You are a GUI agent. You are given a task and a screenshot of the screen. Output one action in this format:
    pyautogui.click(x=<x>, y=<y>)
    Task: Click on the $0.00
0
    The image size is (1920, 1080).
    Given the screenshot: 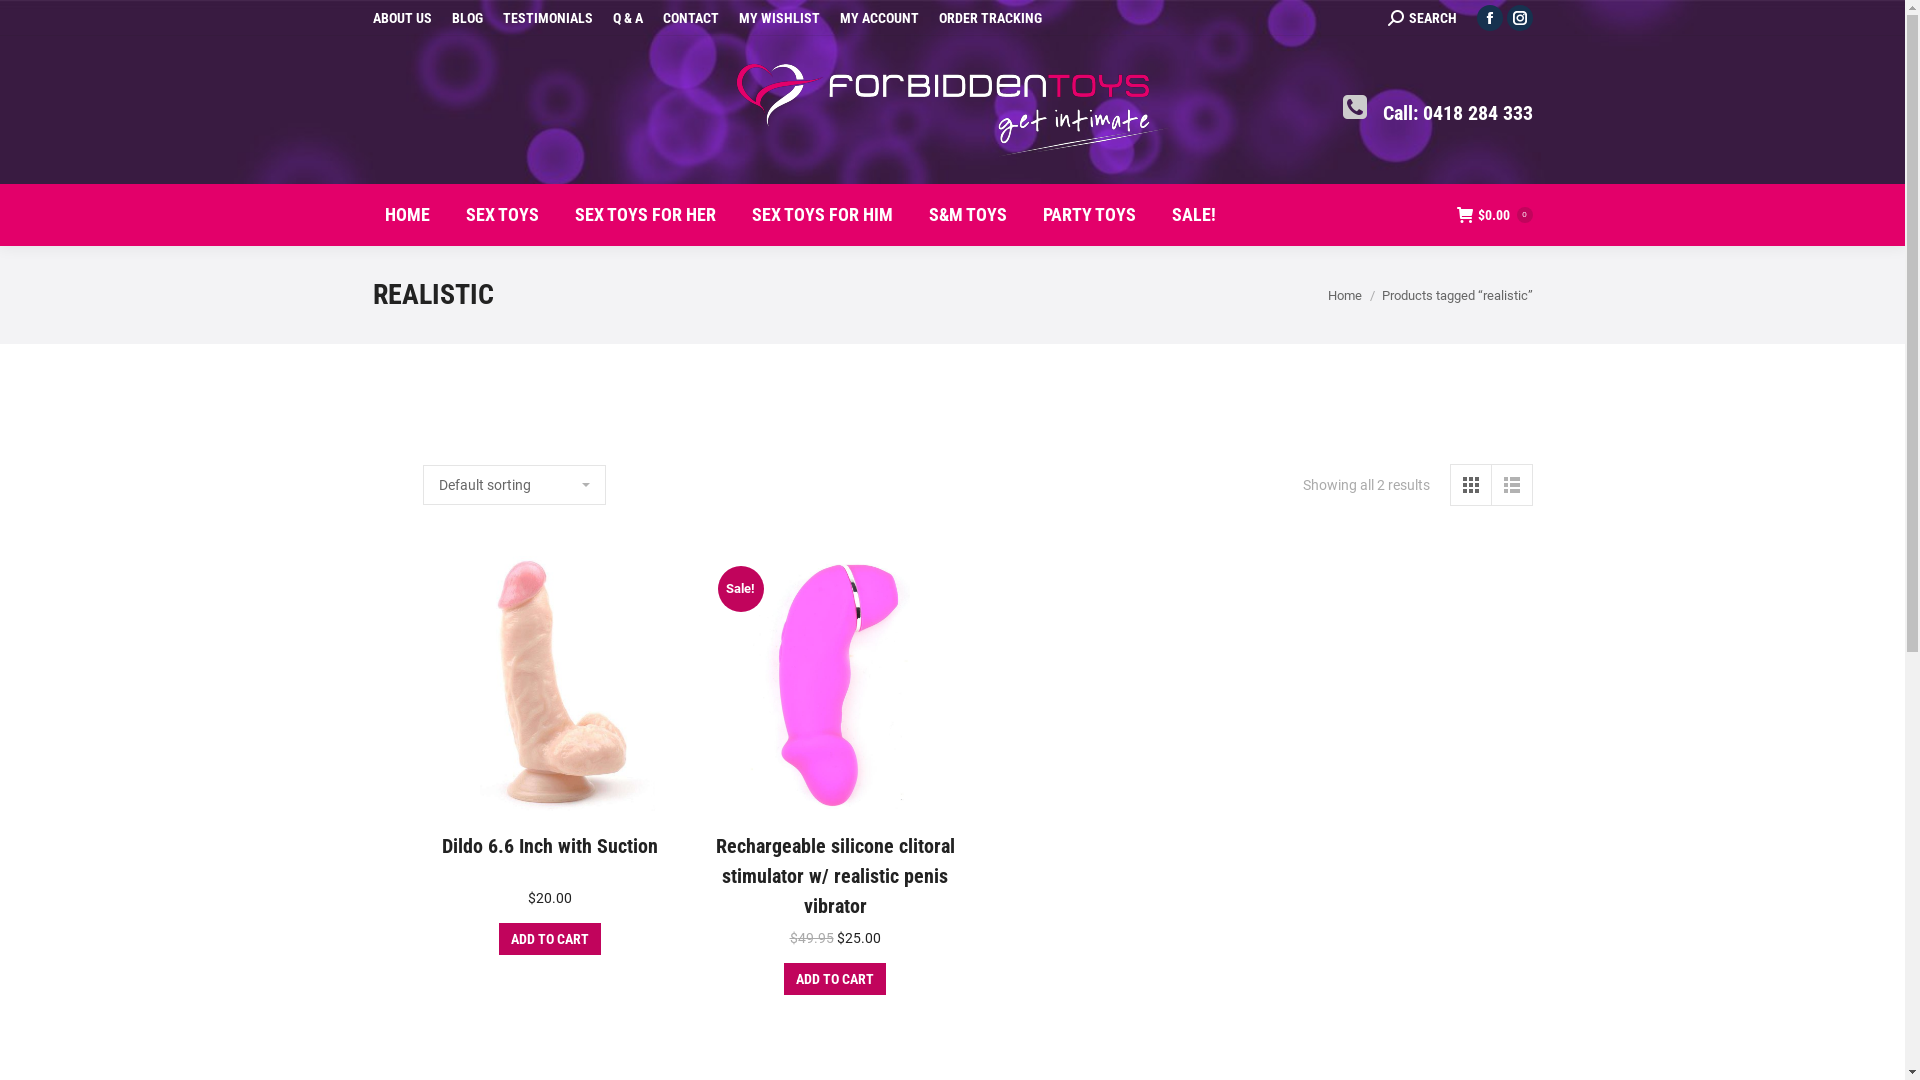 What is the action you would take?
    pyautogui.click(x=1494, y=215)
    